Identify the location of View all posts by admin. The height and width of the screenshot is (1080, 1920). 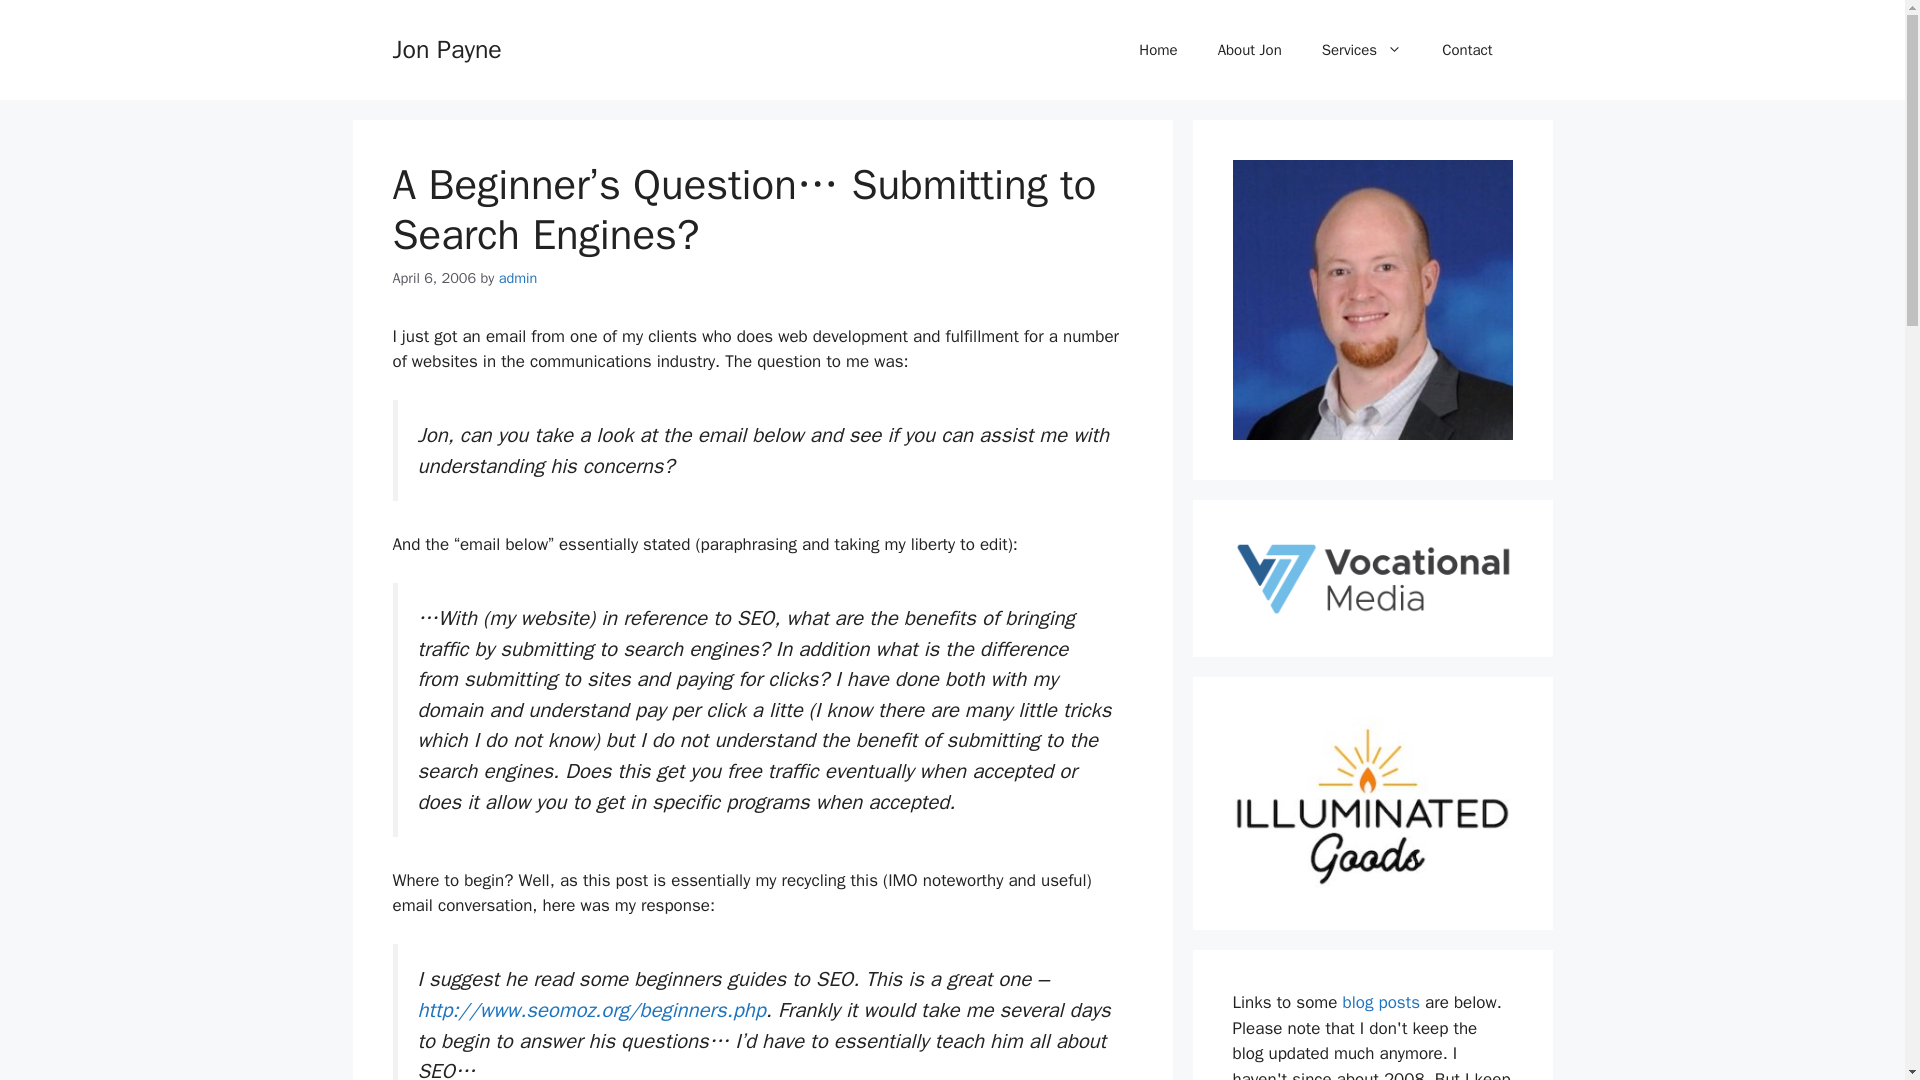
(518, 278).